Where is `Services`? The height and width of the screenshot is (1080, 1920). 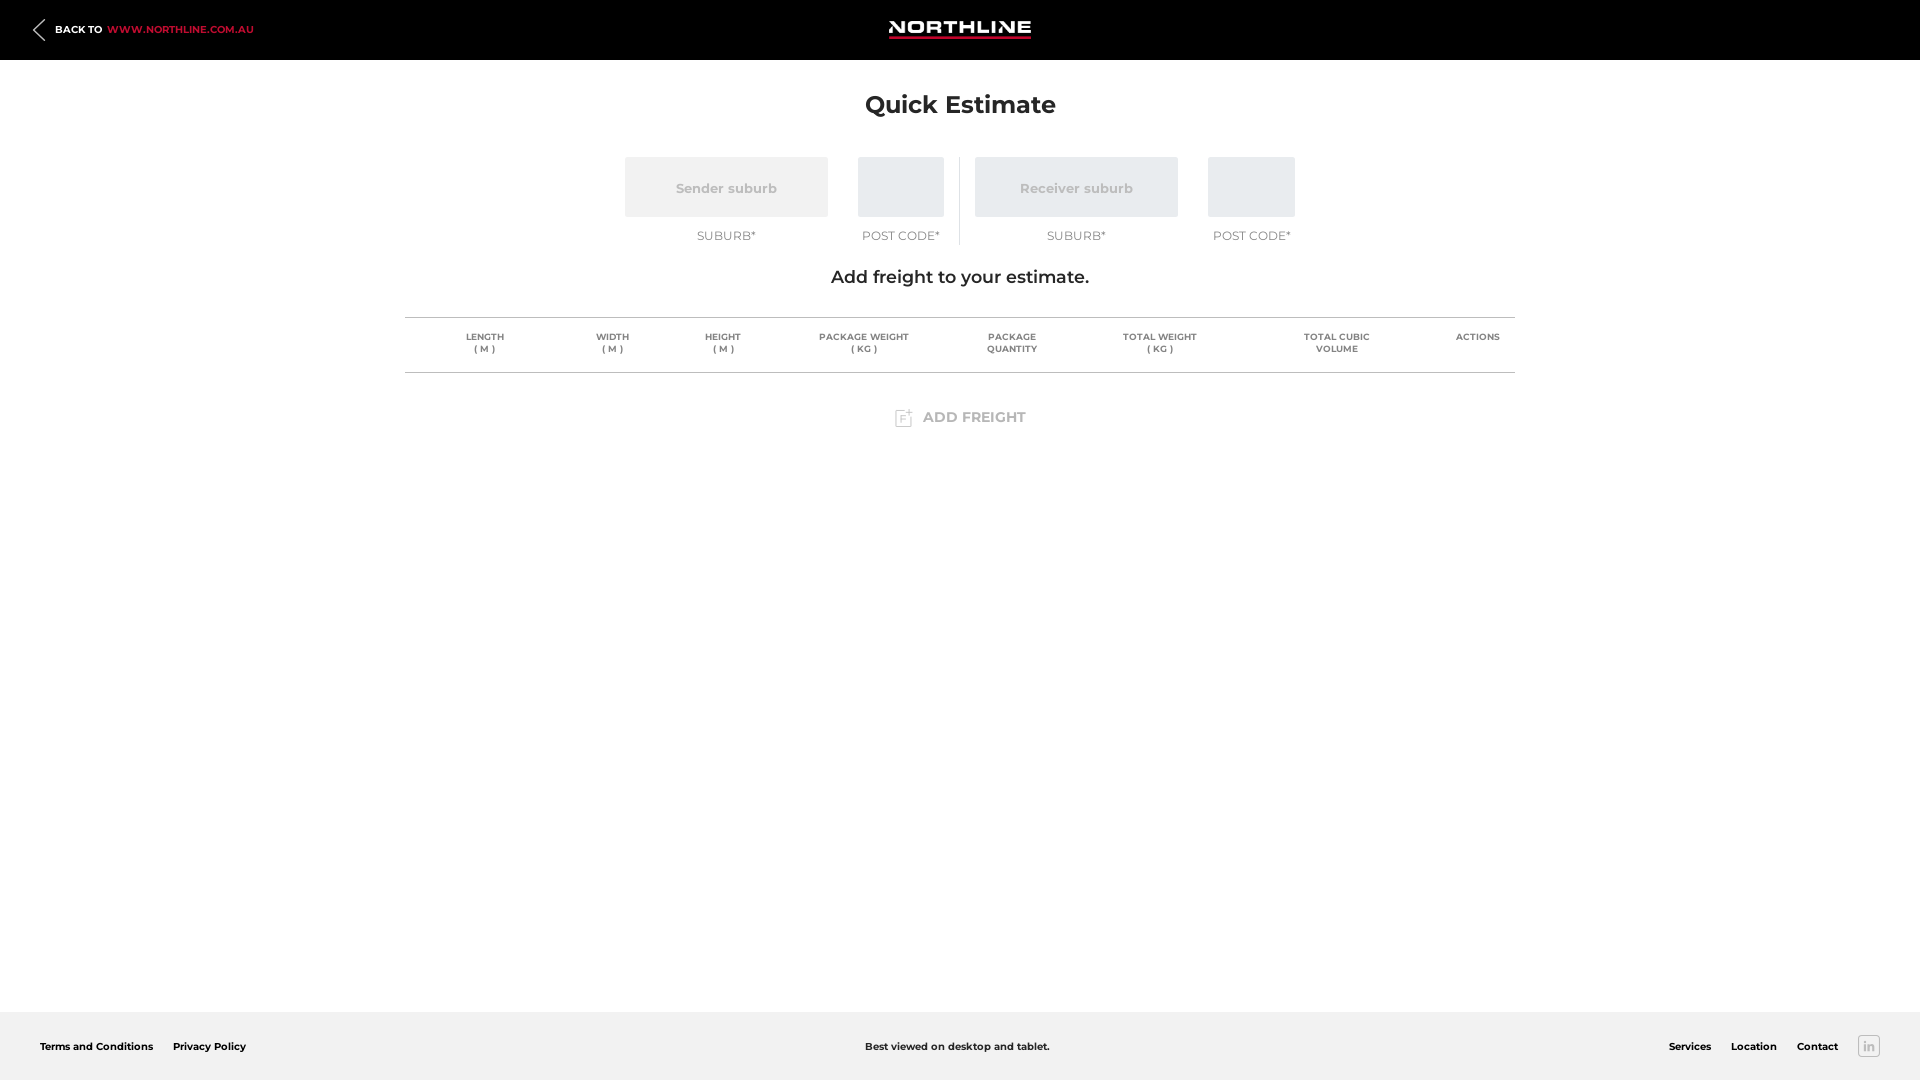
Services is located at coordinates (1690, 1046).